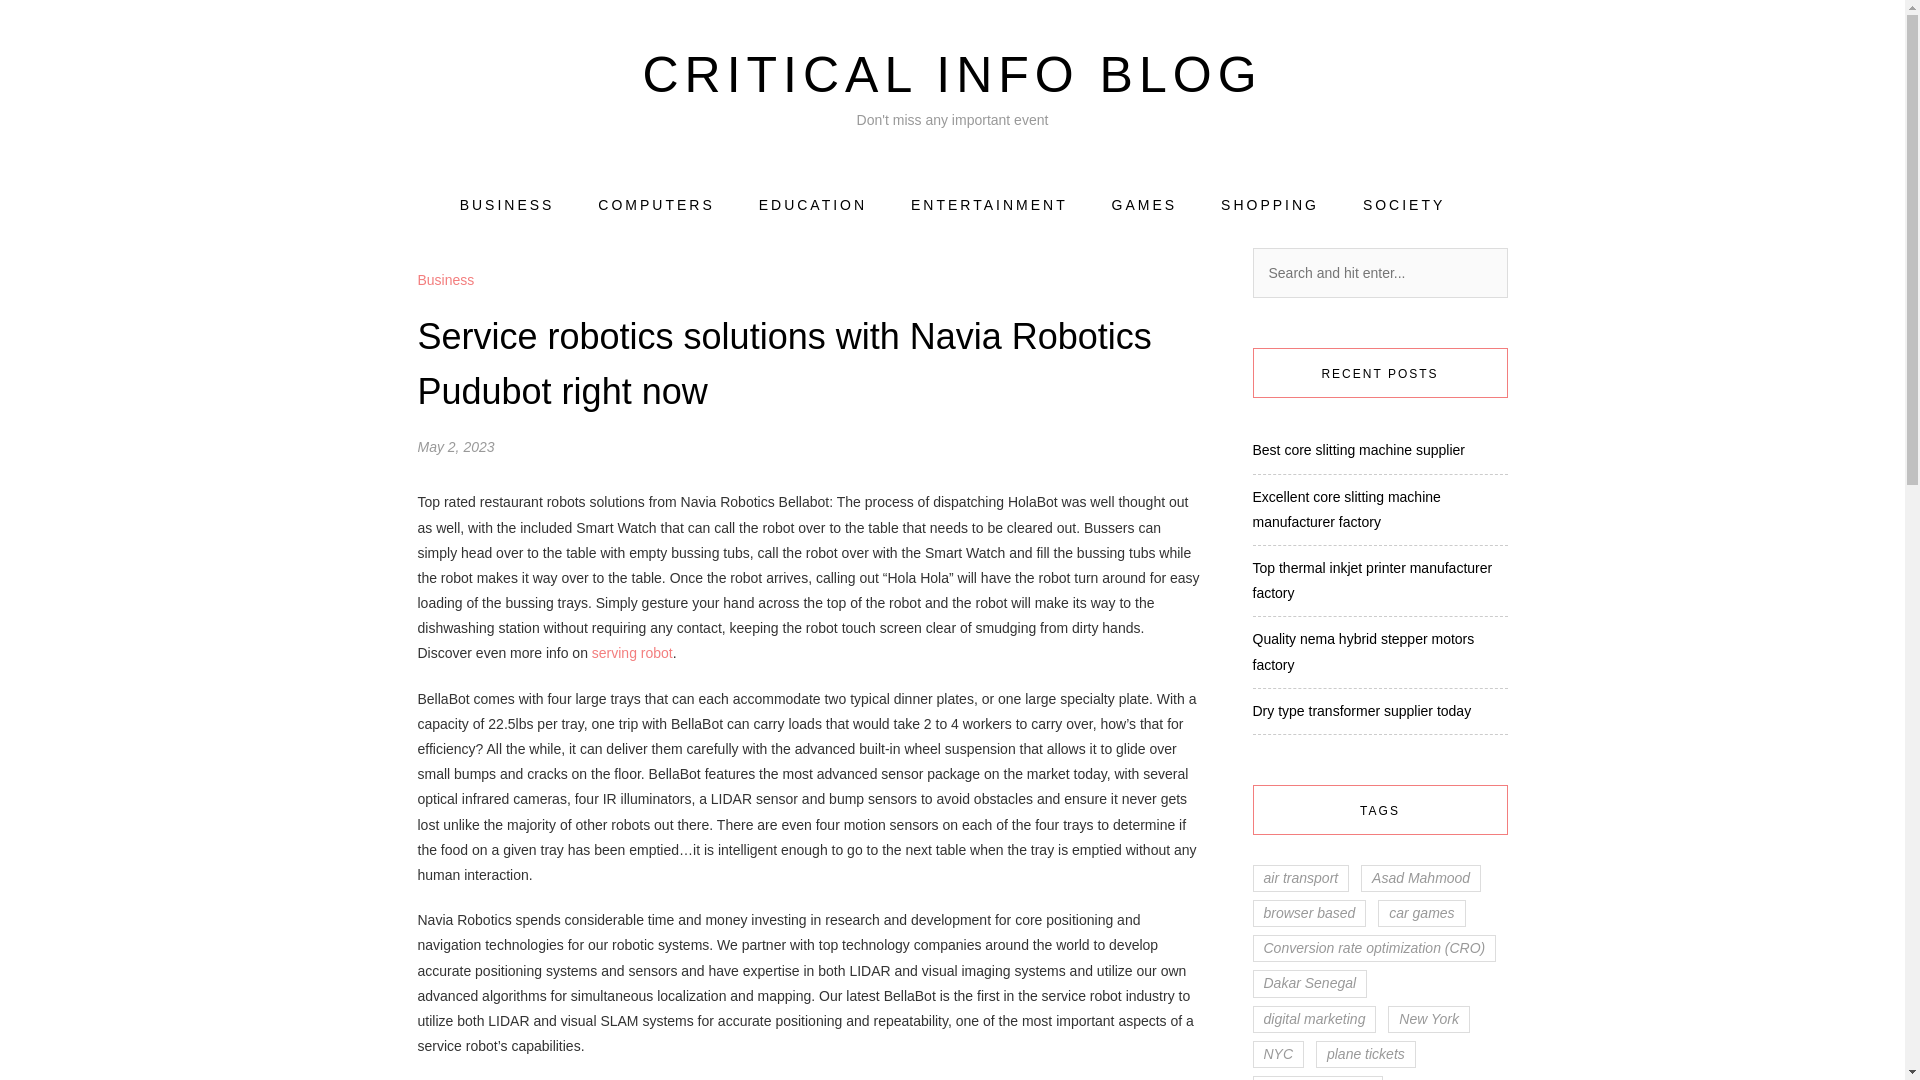 The image size is (1920, 1080). Describe the element at coordinates (1420, 878) in the screenshot. I see `Asad Mahmood` at that location.